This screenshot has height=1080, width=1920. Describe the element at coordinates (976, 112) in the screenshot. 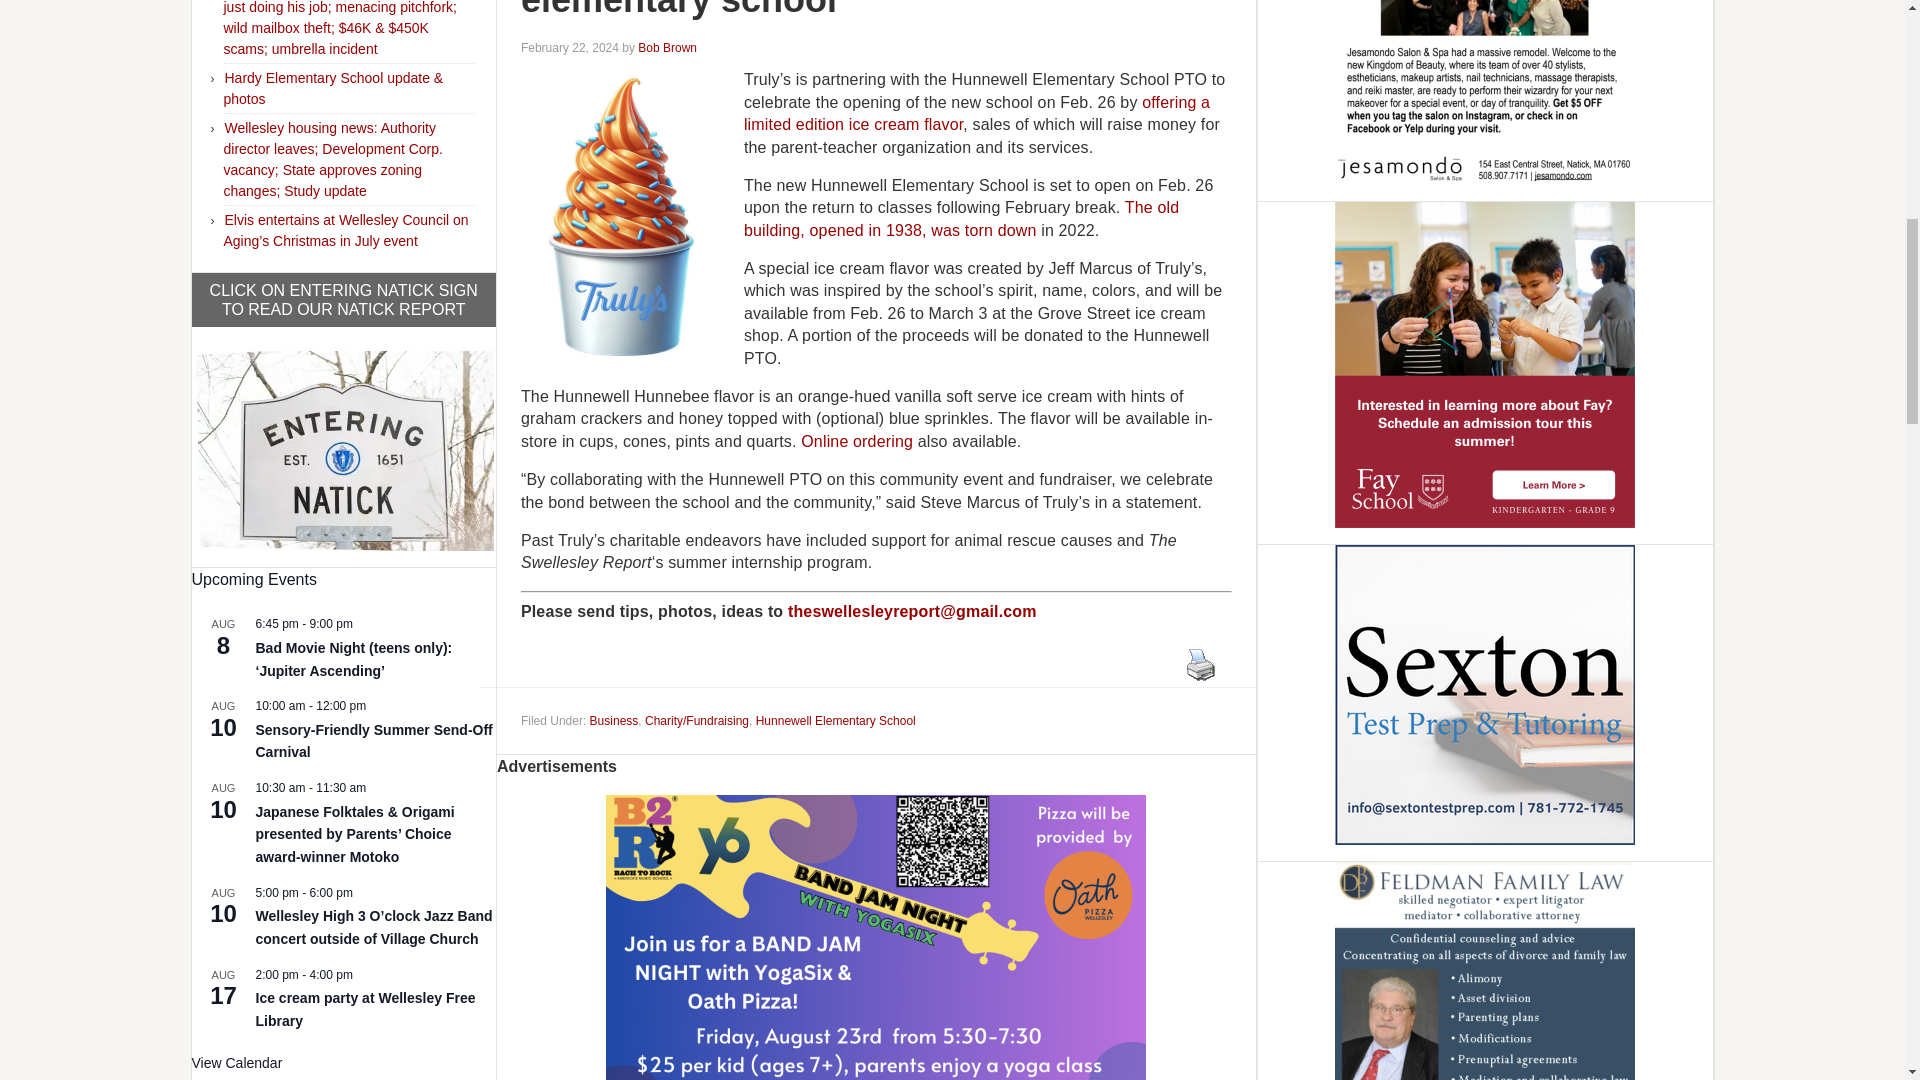

I see `offering a limited edition ice cream flavor` at that location.